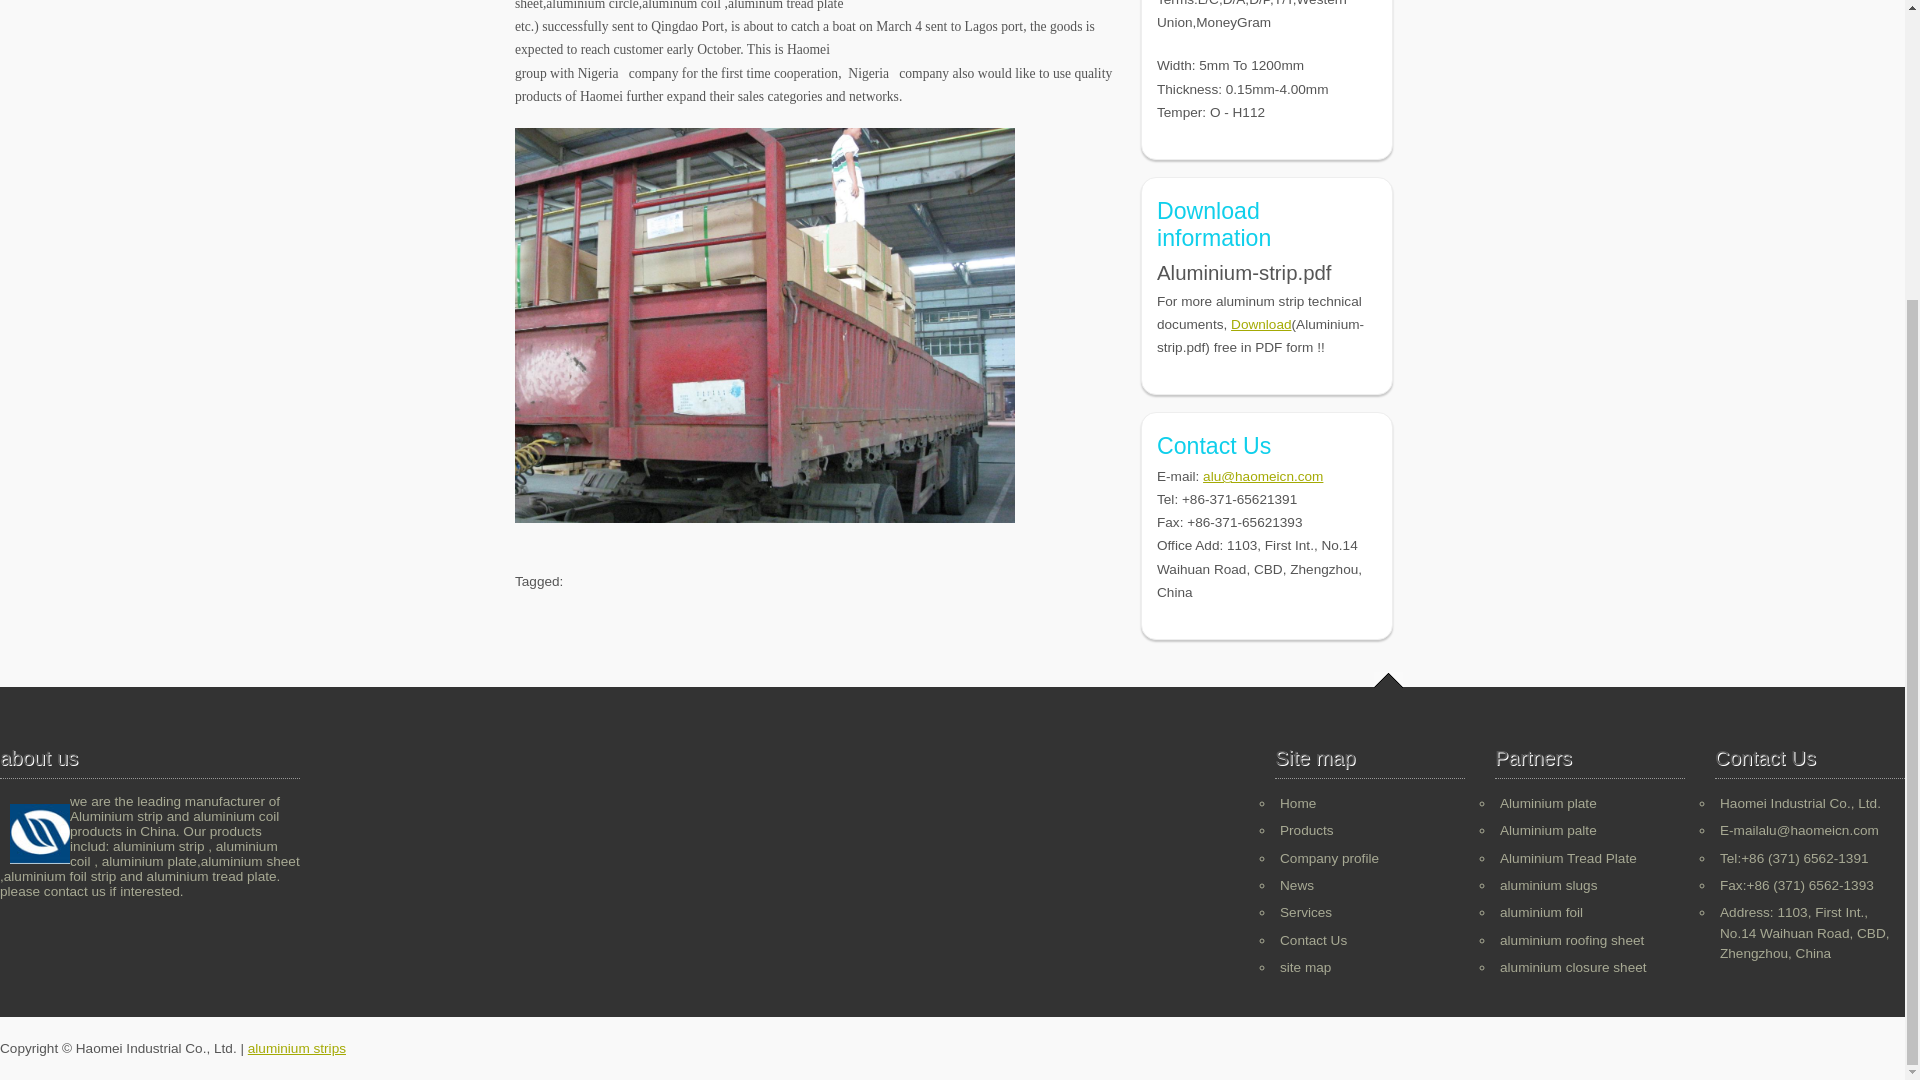 The height and width of the screenshot is (1080, 1920). I want to click on Contact Us, so click(1314, 940).